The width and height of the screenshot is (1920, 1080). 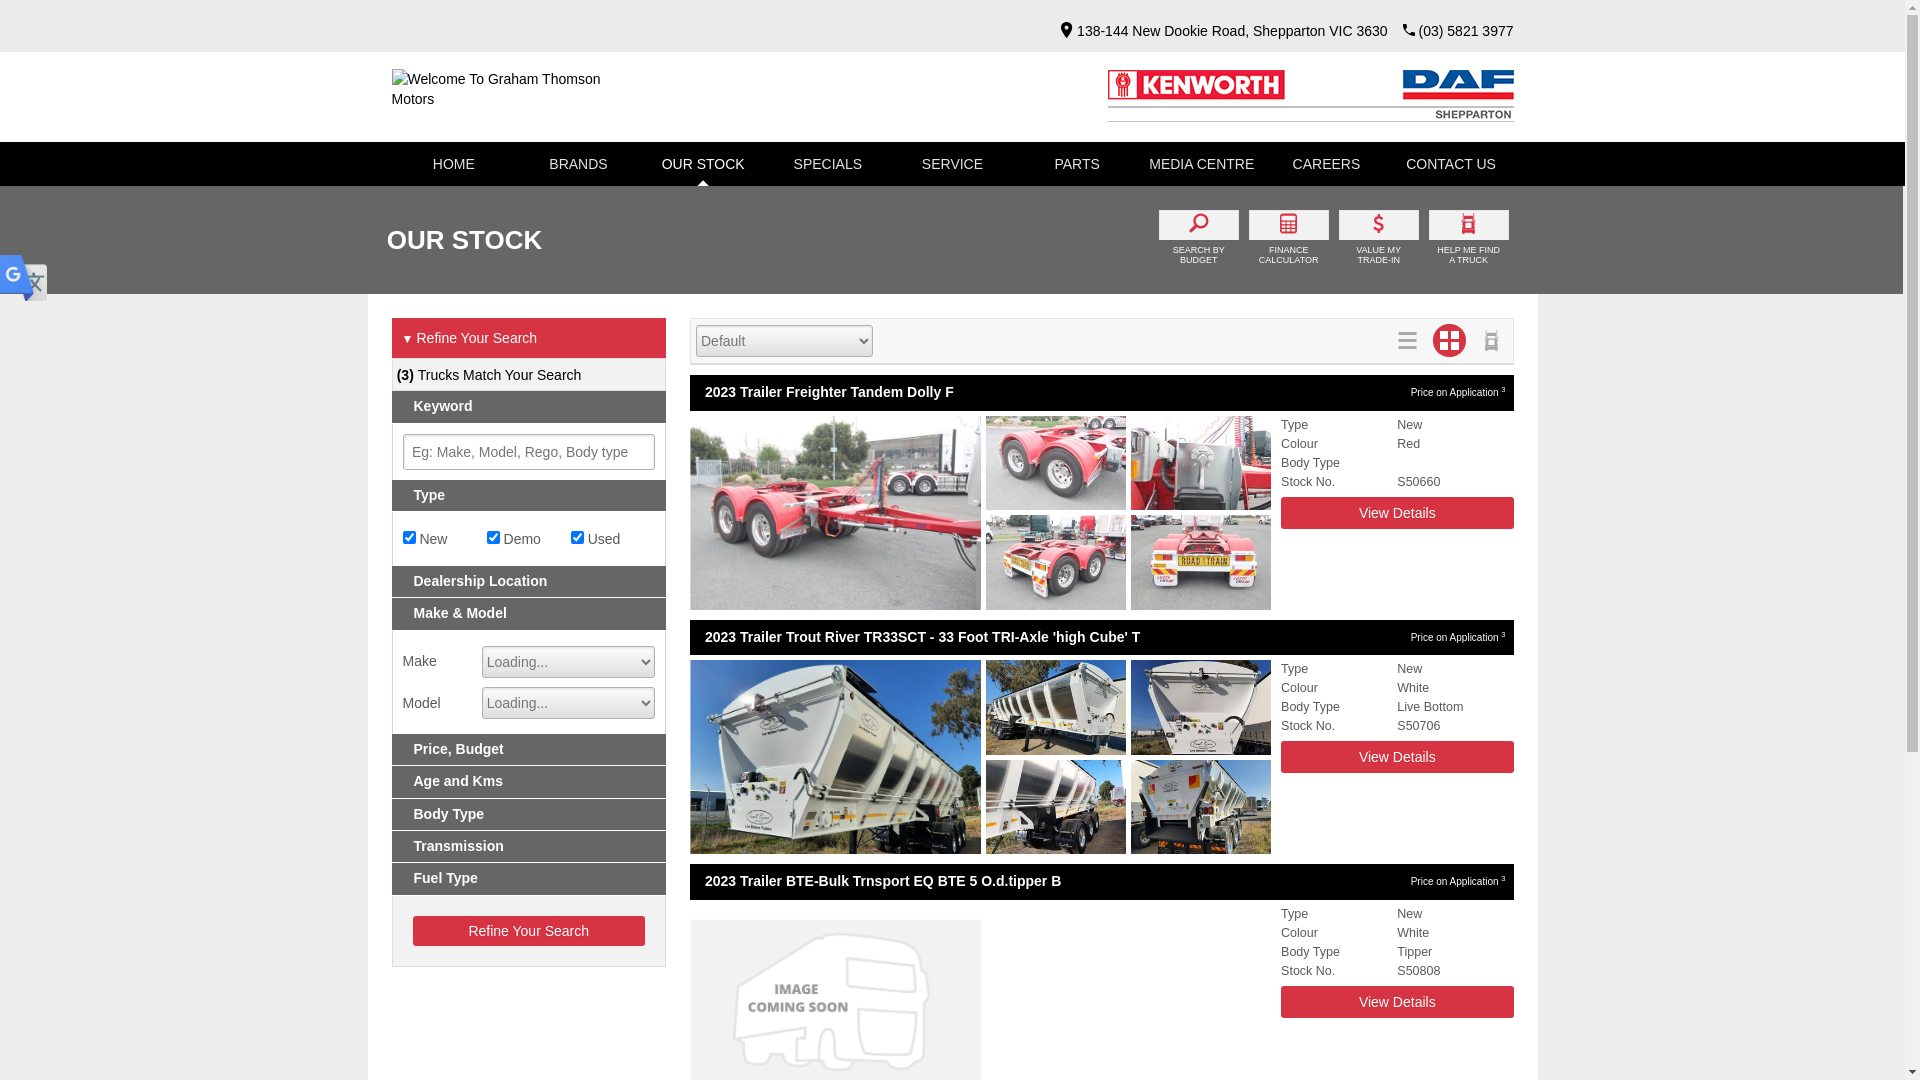 What do you see at coordinates (1199, 240) in the screenshot?
I see `SEARCH BY BUDGET` at bounding box center [1199, 240].